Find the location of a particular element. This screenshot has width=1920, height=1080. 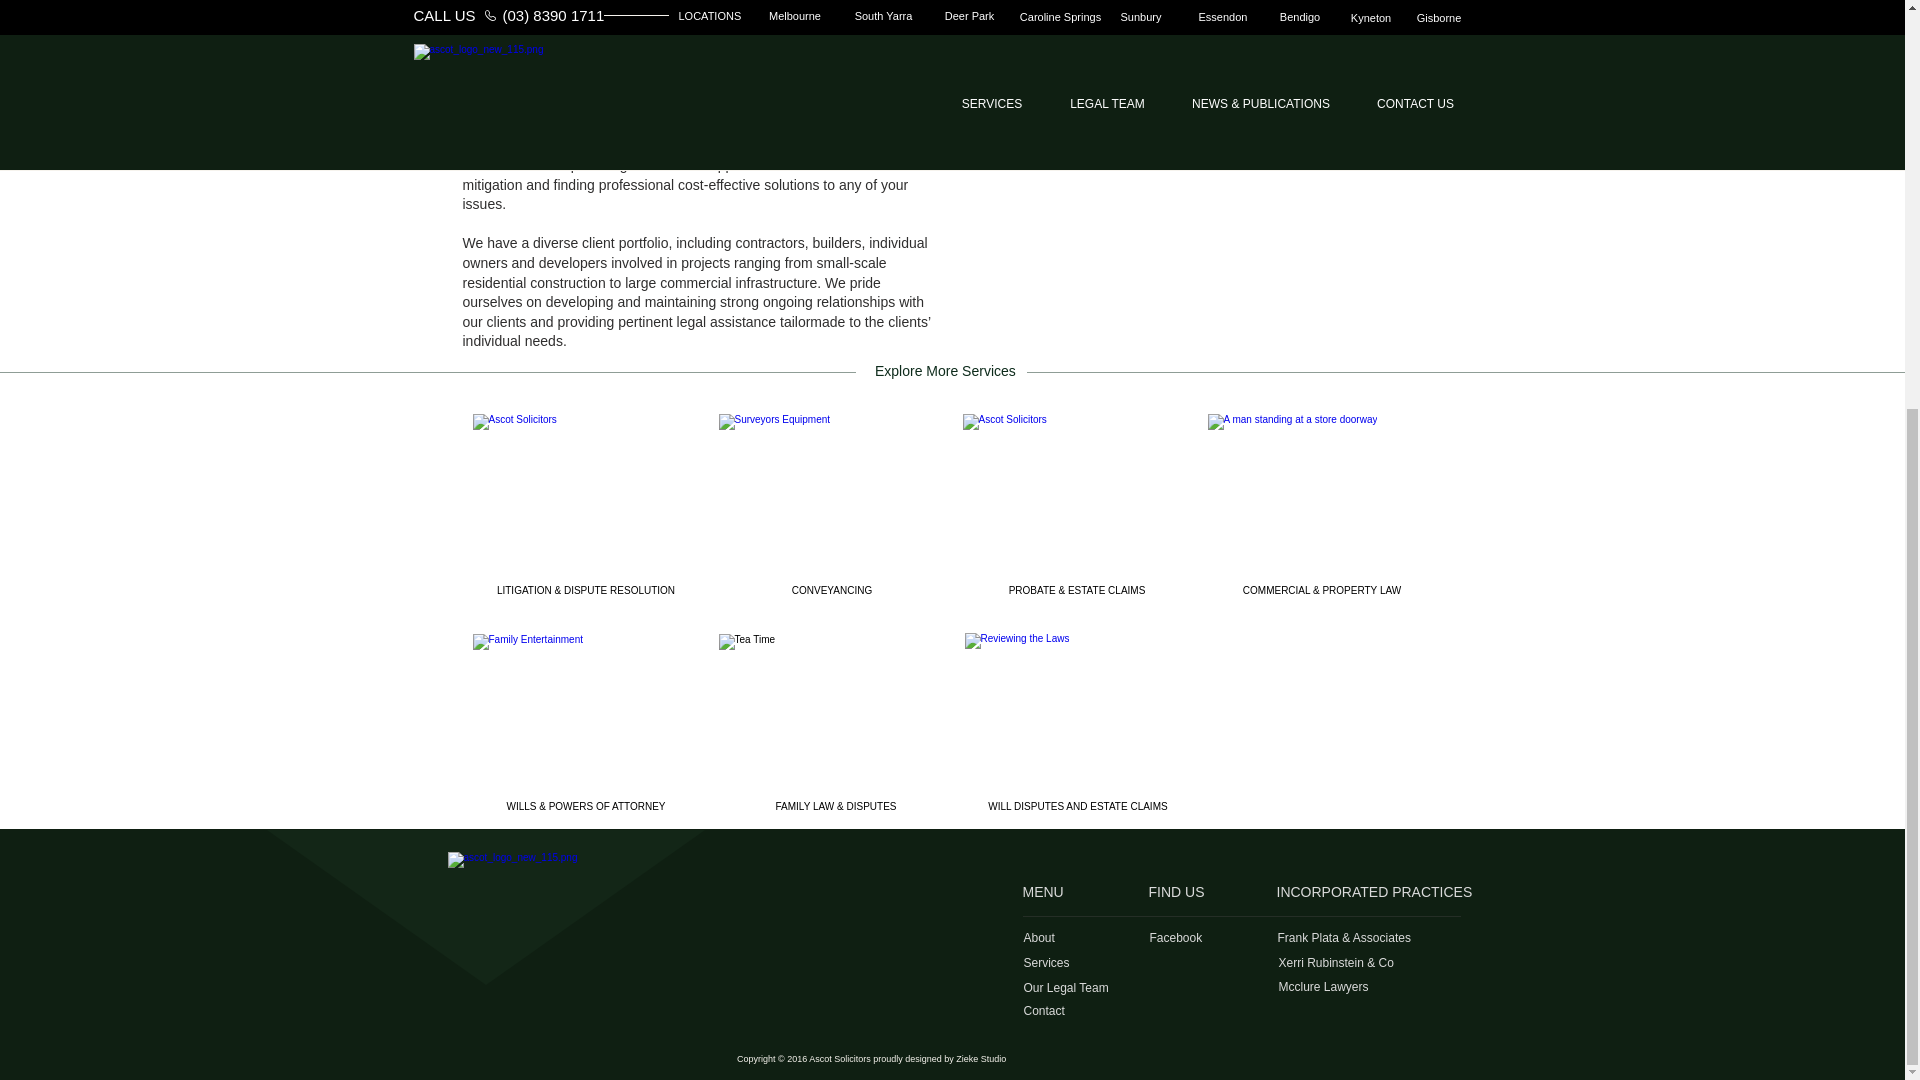

Services is located at coordinates (1092, 964).